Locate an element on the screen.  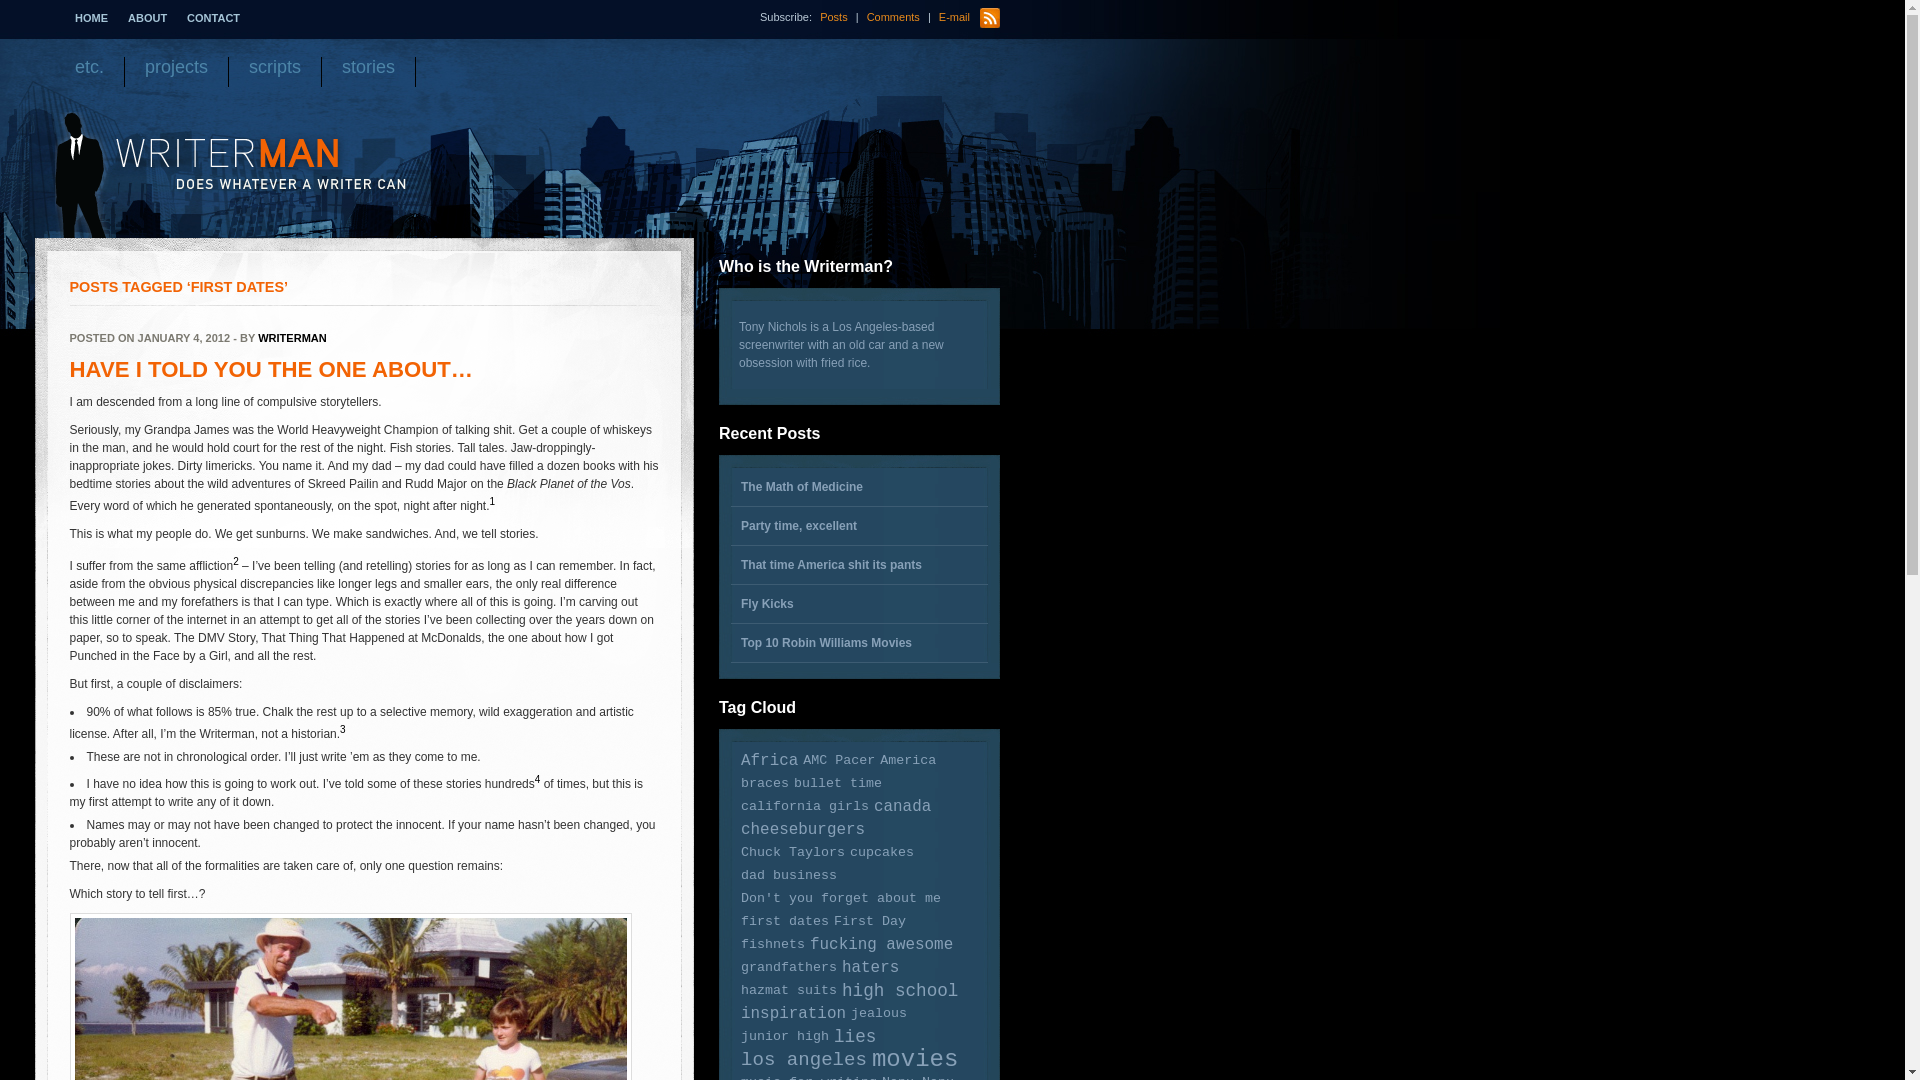
Comments is located at coordinates (894, 16).